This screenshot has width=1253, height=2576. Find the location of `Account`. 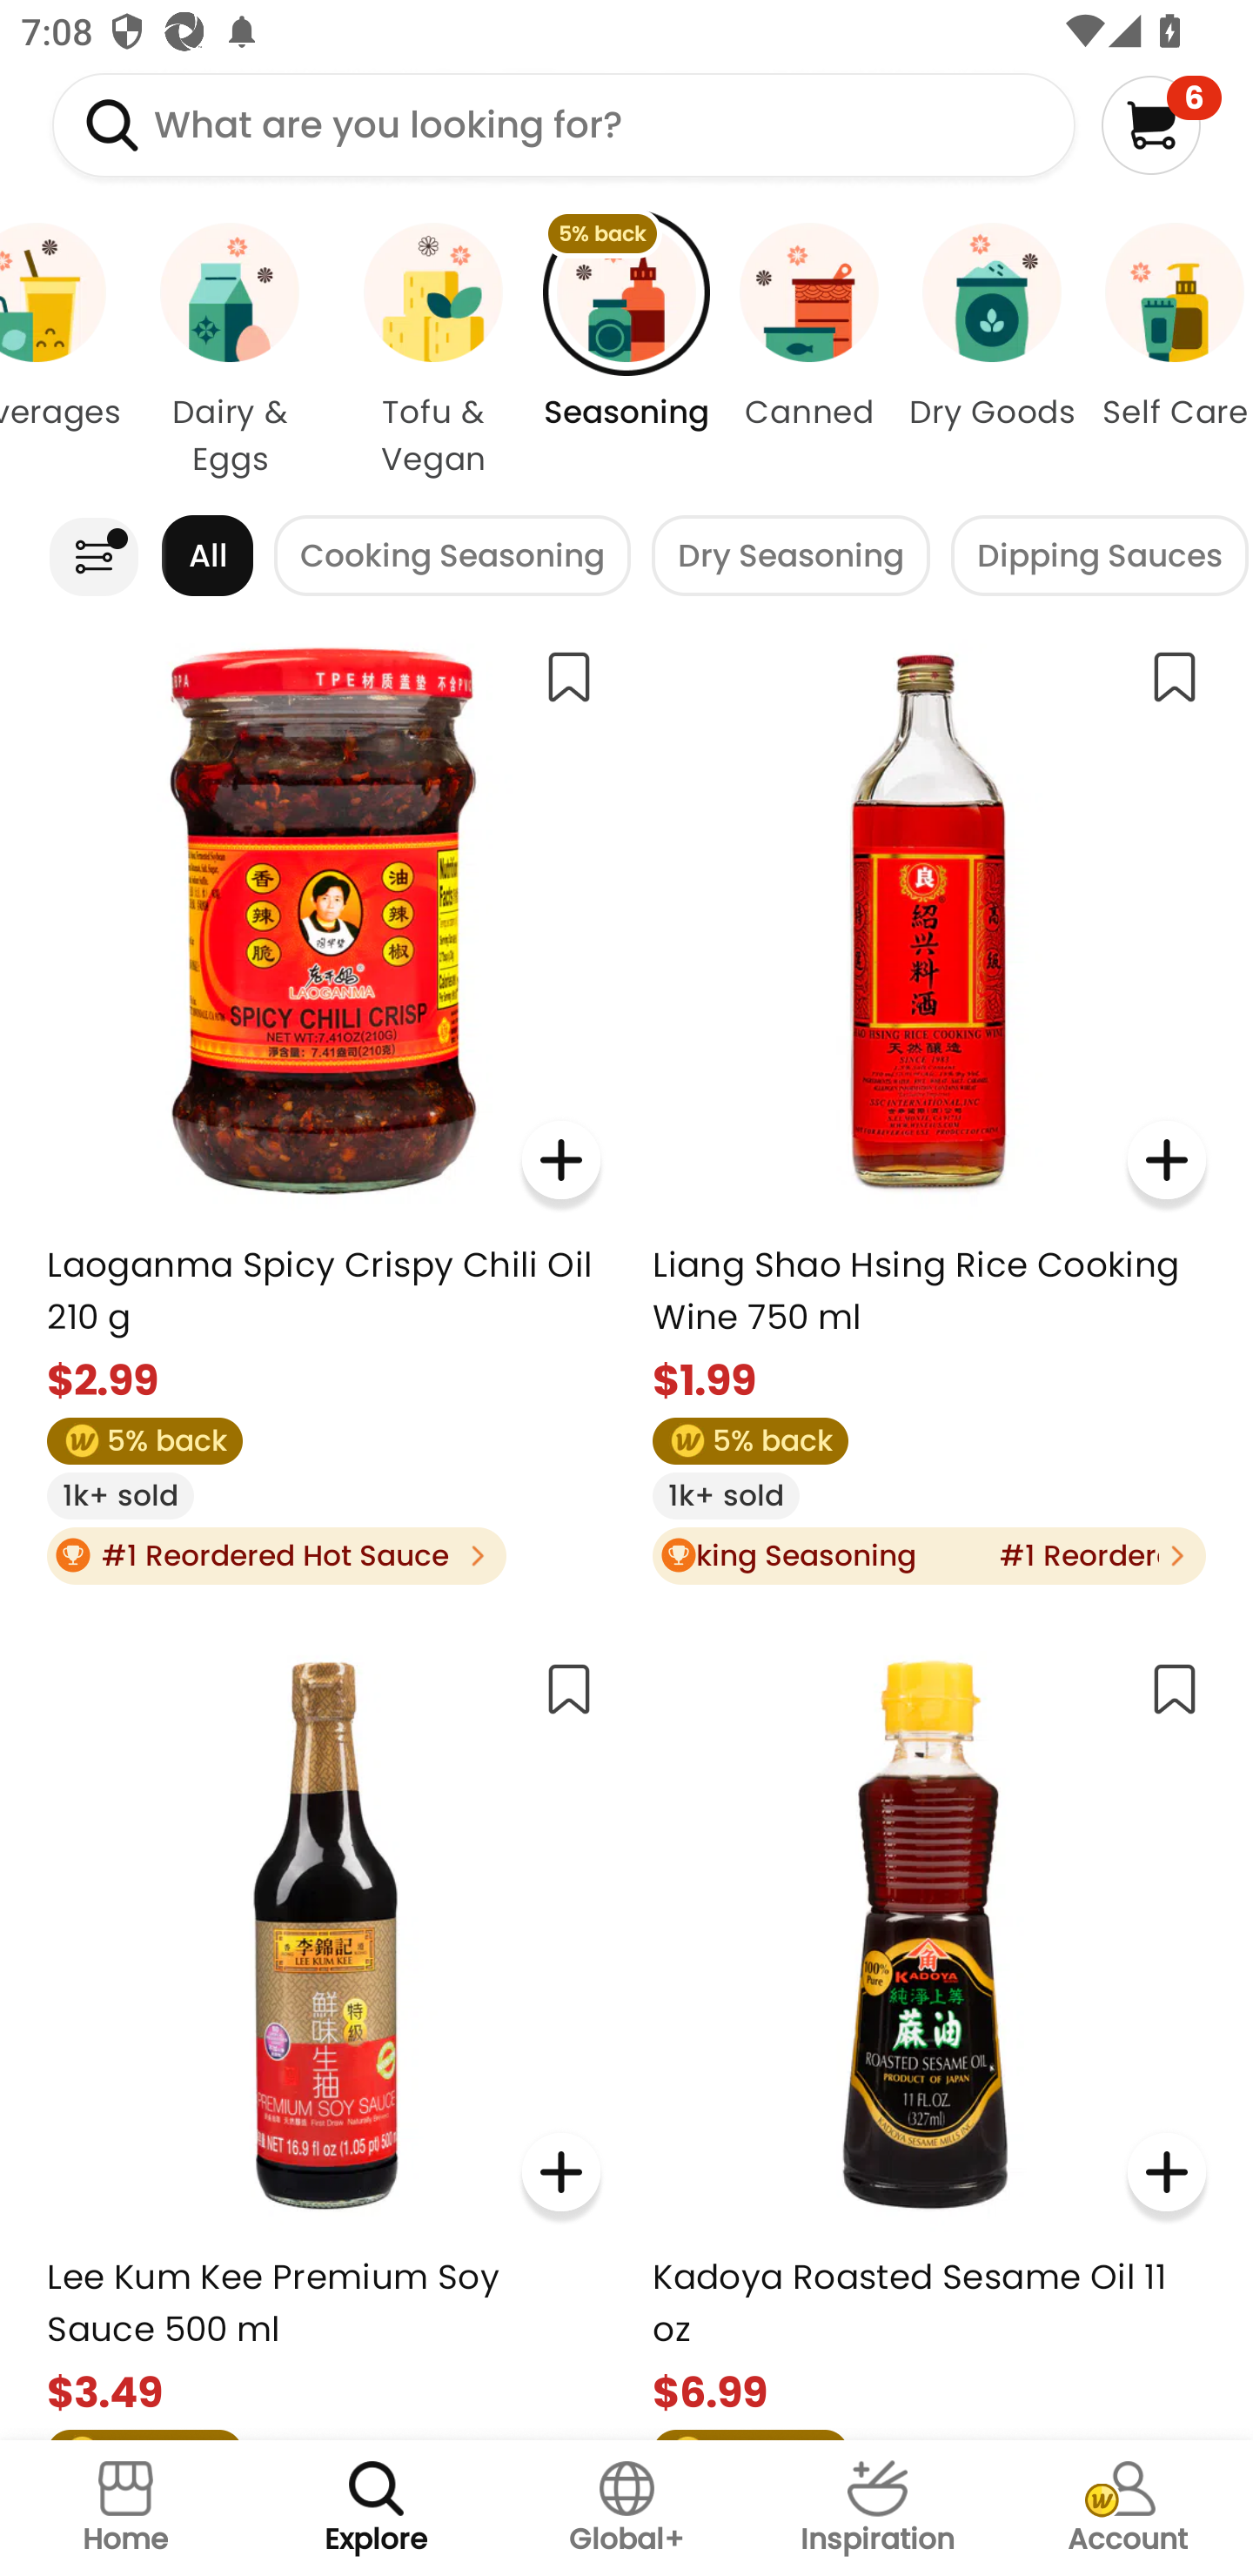

Account is located at coordinates (1128, 2508).